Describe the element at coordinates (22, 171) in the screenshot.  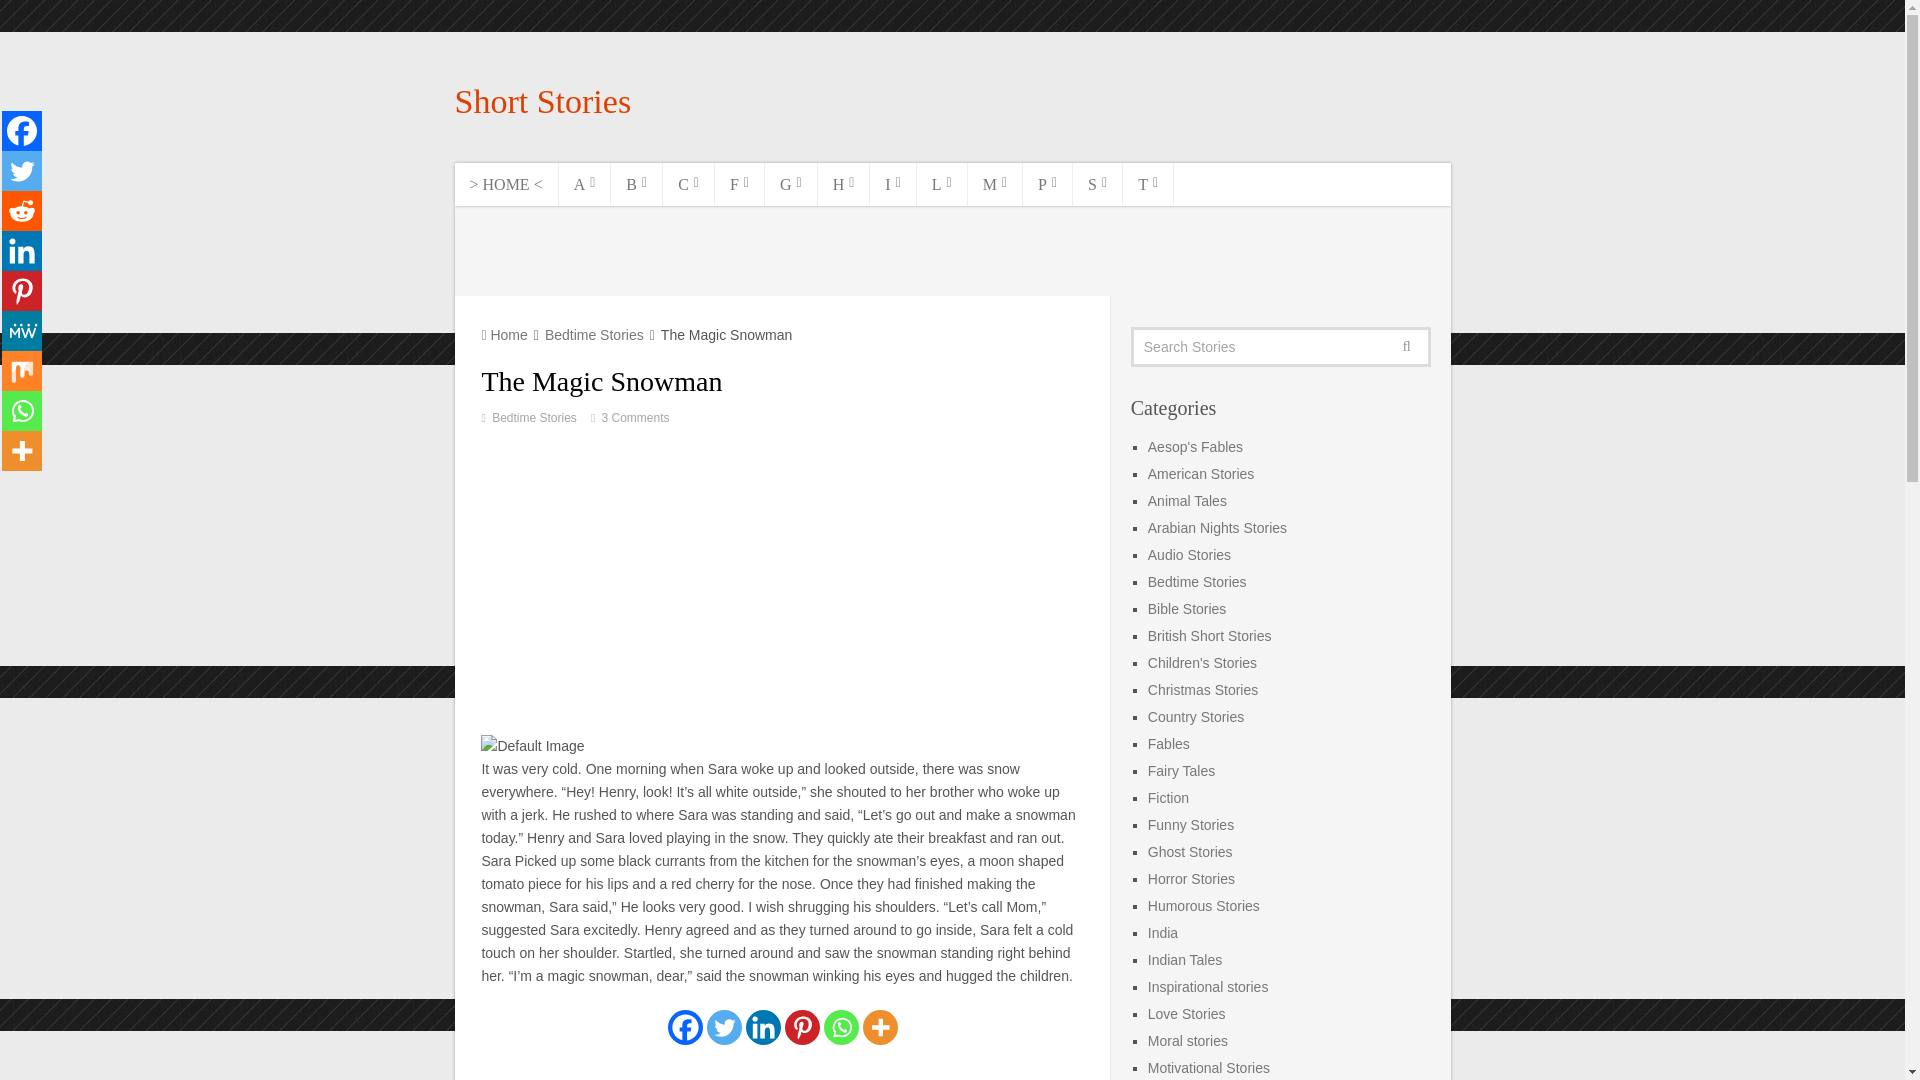
I see `Twitter` at that location.